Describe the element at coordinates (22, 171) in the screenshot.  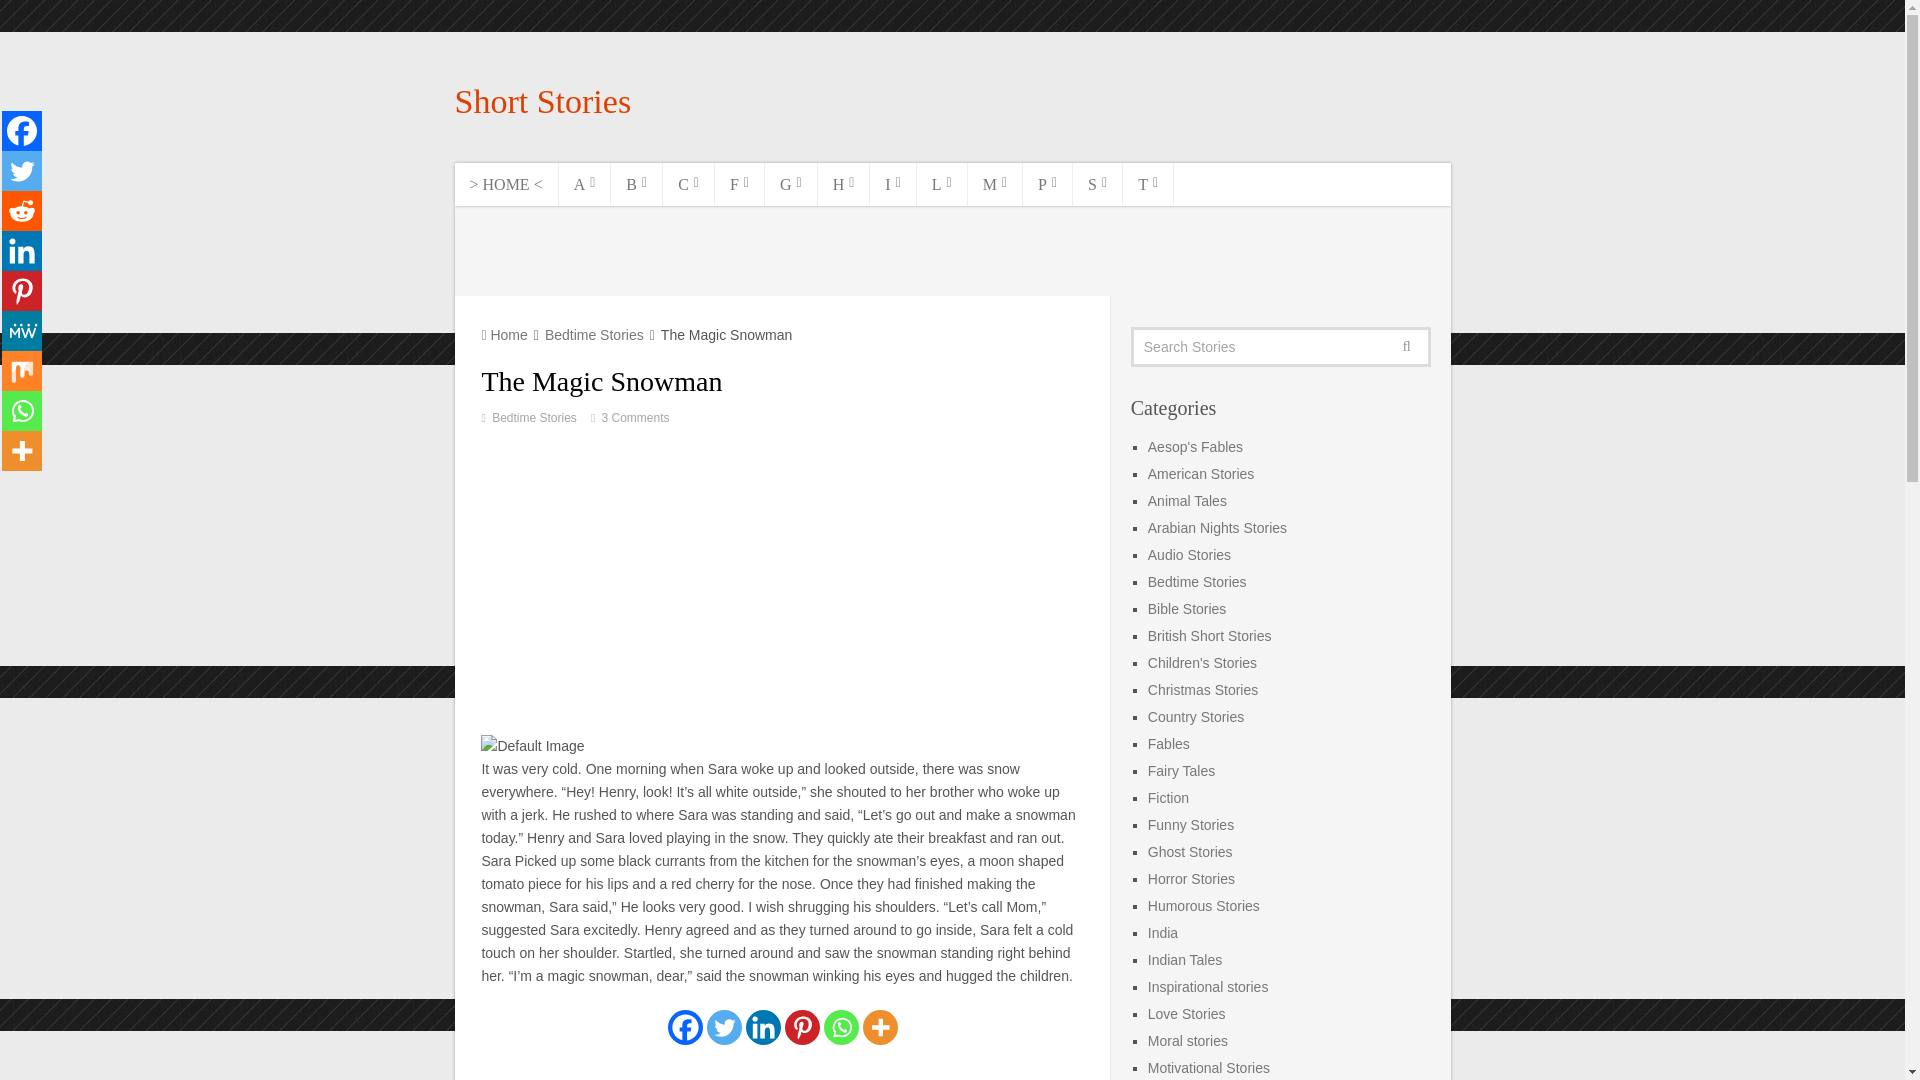
I see `Twitter` at that location.